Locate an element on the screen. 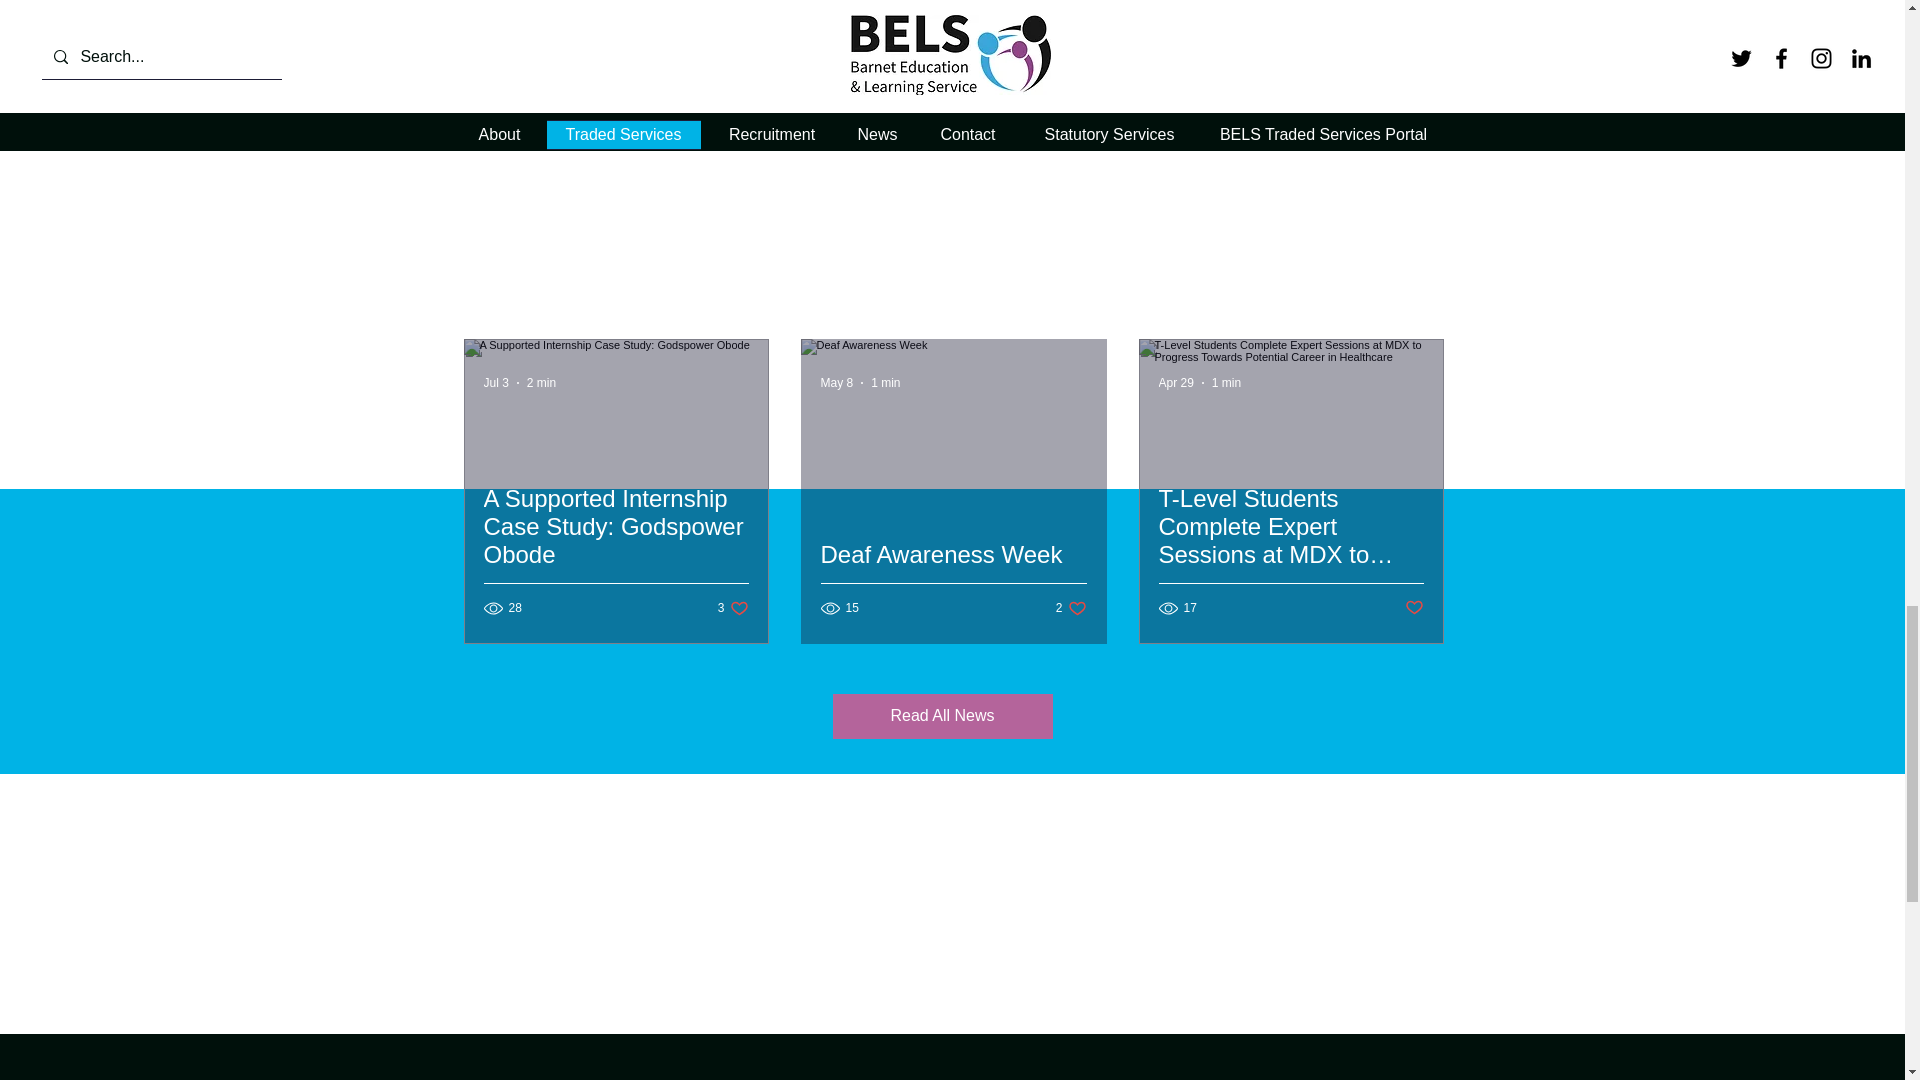 Image resolution: width=1920 pixels, height=1080 pixels. May 8 is located at coordinates (836, 382).